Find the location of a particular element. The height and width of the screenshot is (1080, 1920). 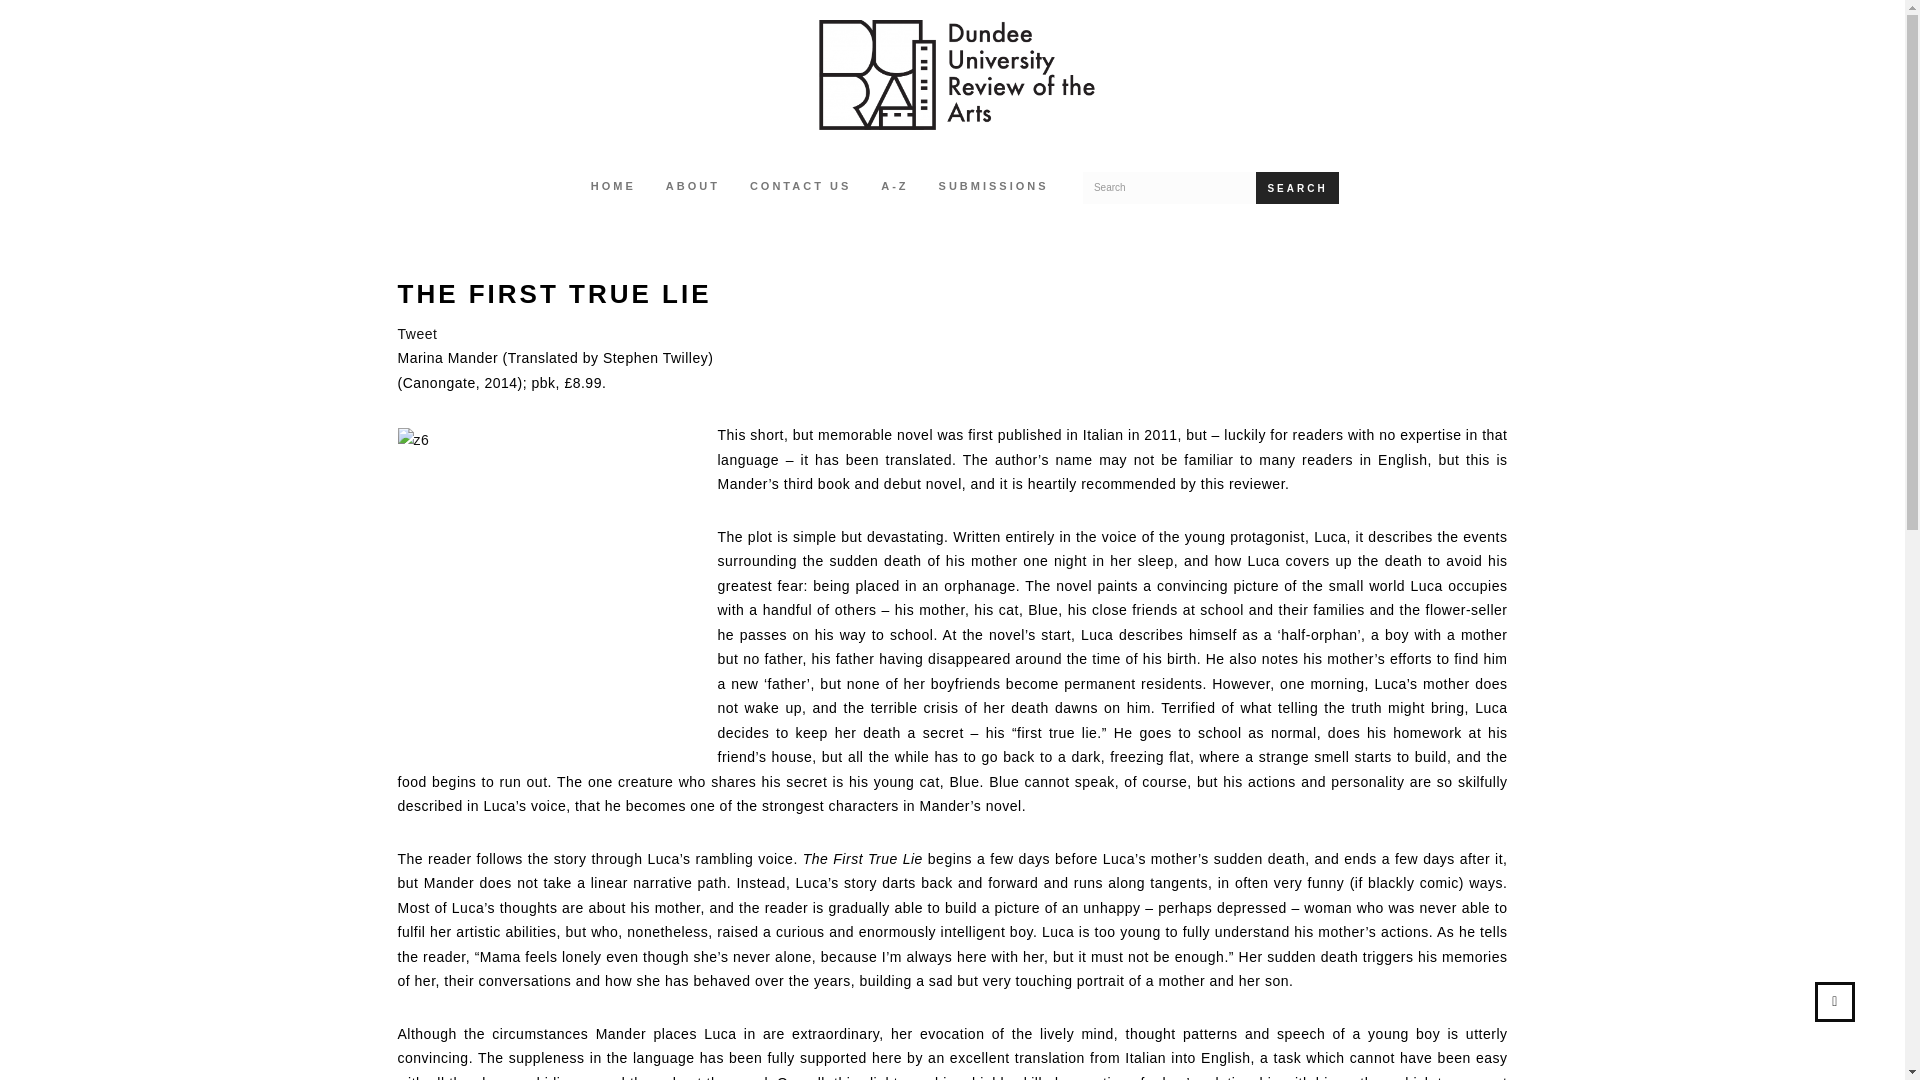

ABOUT is located at coordinates (692, 188).